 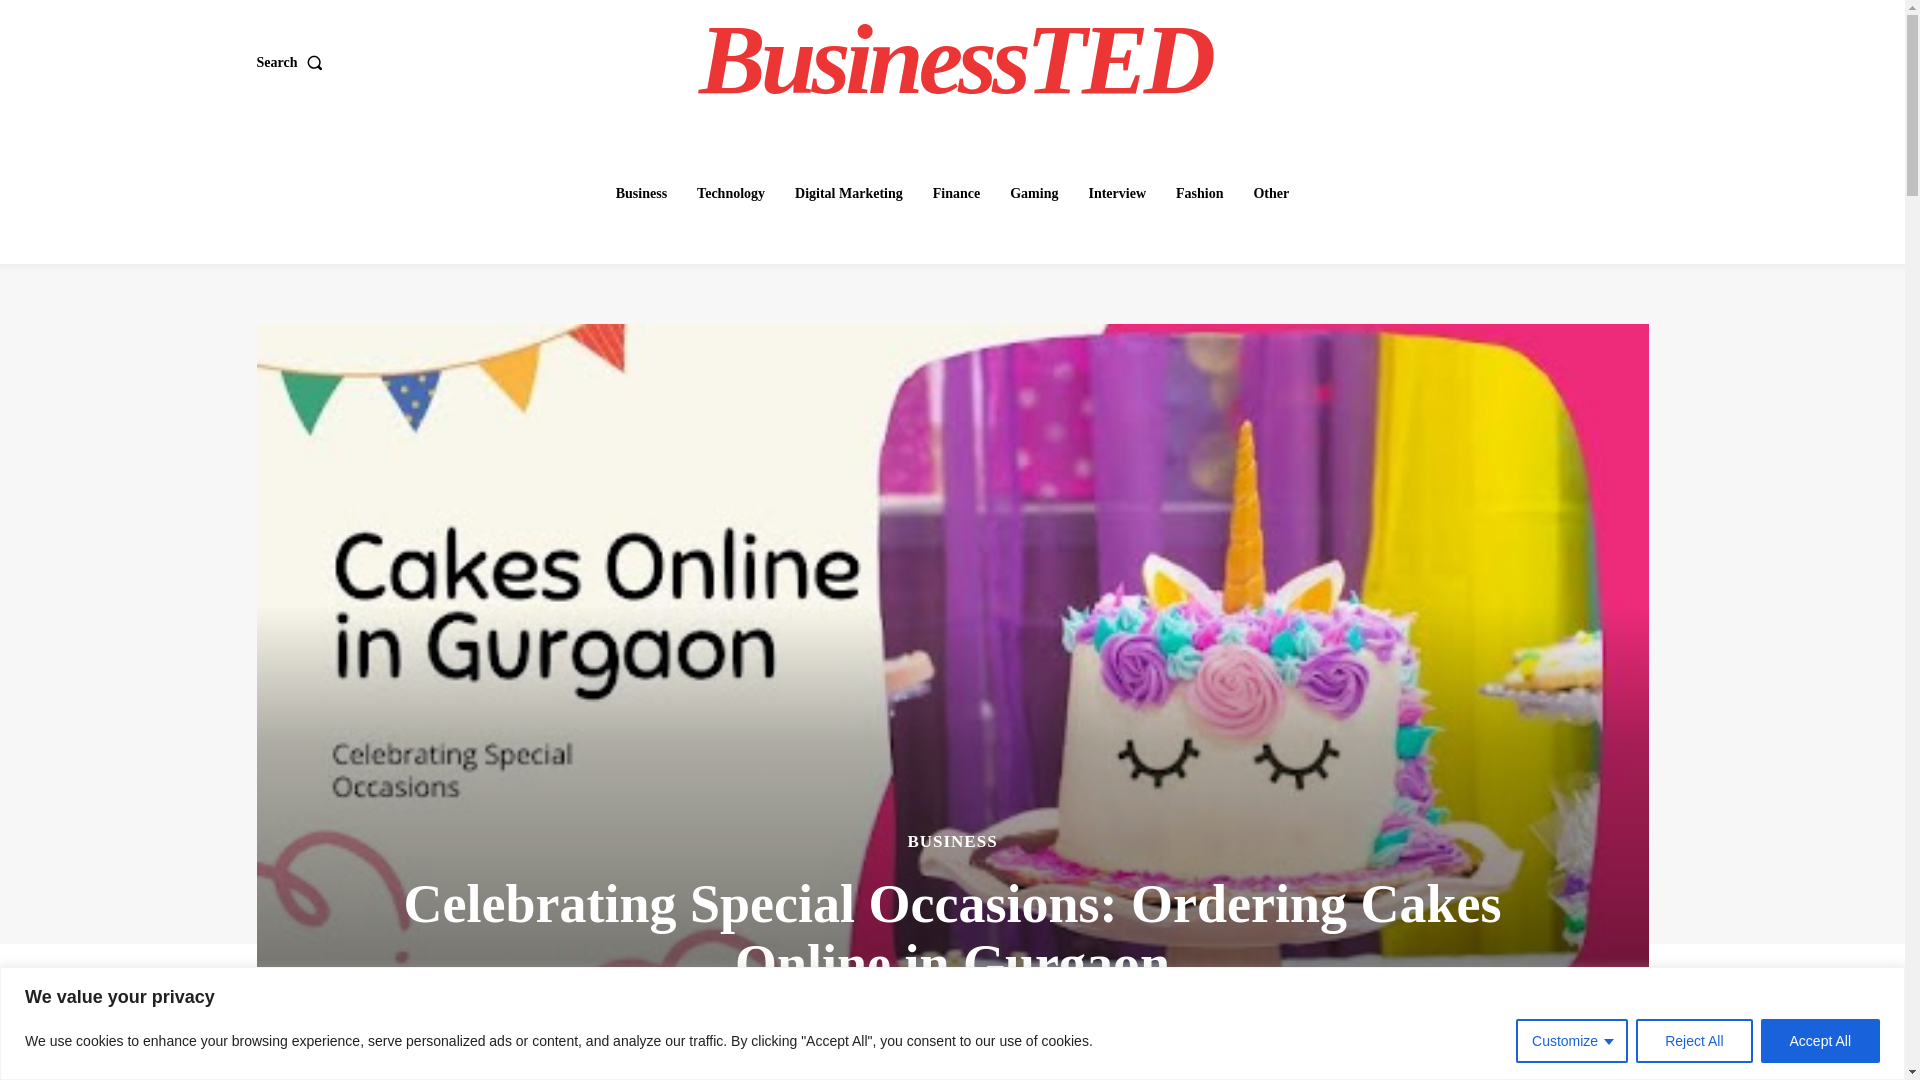 I want to click on Reject All, so click(x=1693, y=1040).